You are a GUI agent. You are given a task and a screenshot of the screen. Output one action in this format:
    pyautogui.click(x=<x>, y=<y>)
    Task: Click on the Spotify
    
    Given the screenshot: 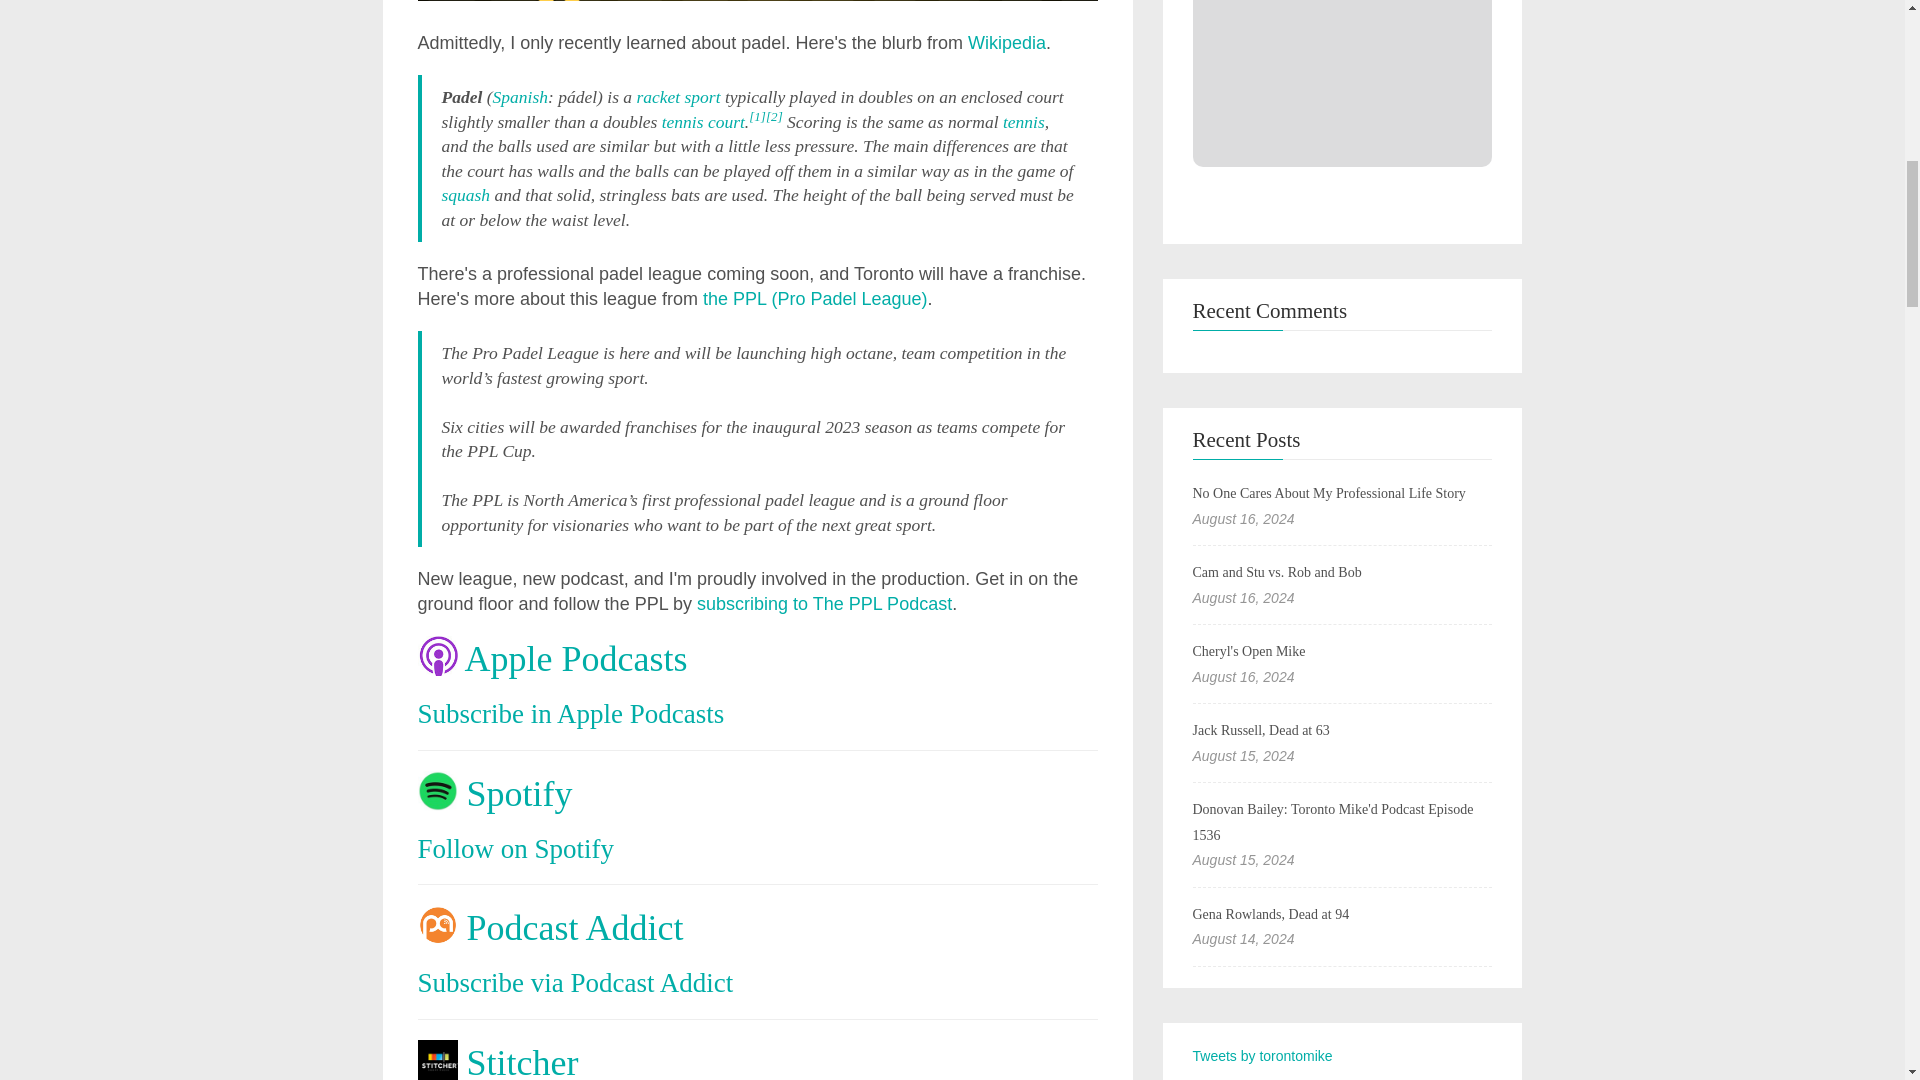 What is the action you would take?
    pyautogui.click(x=519, y=794)
    